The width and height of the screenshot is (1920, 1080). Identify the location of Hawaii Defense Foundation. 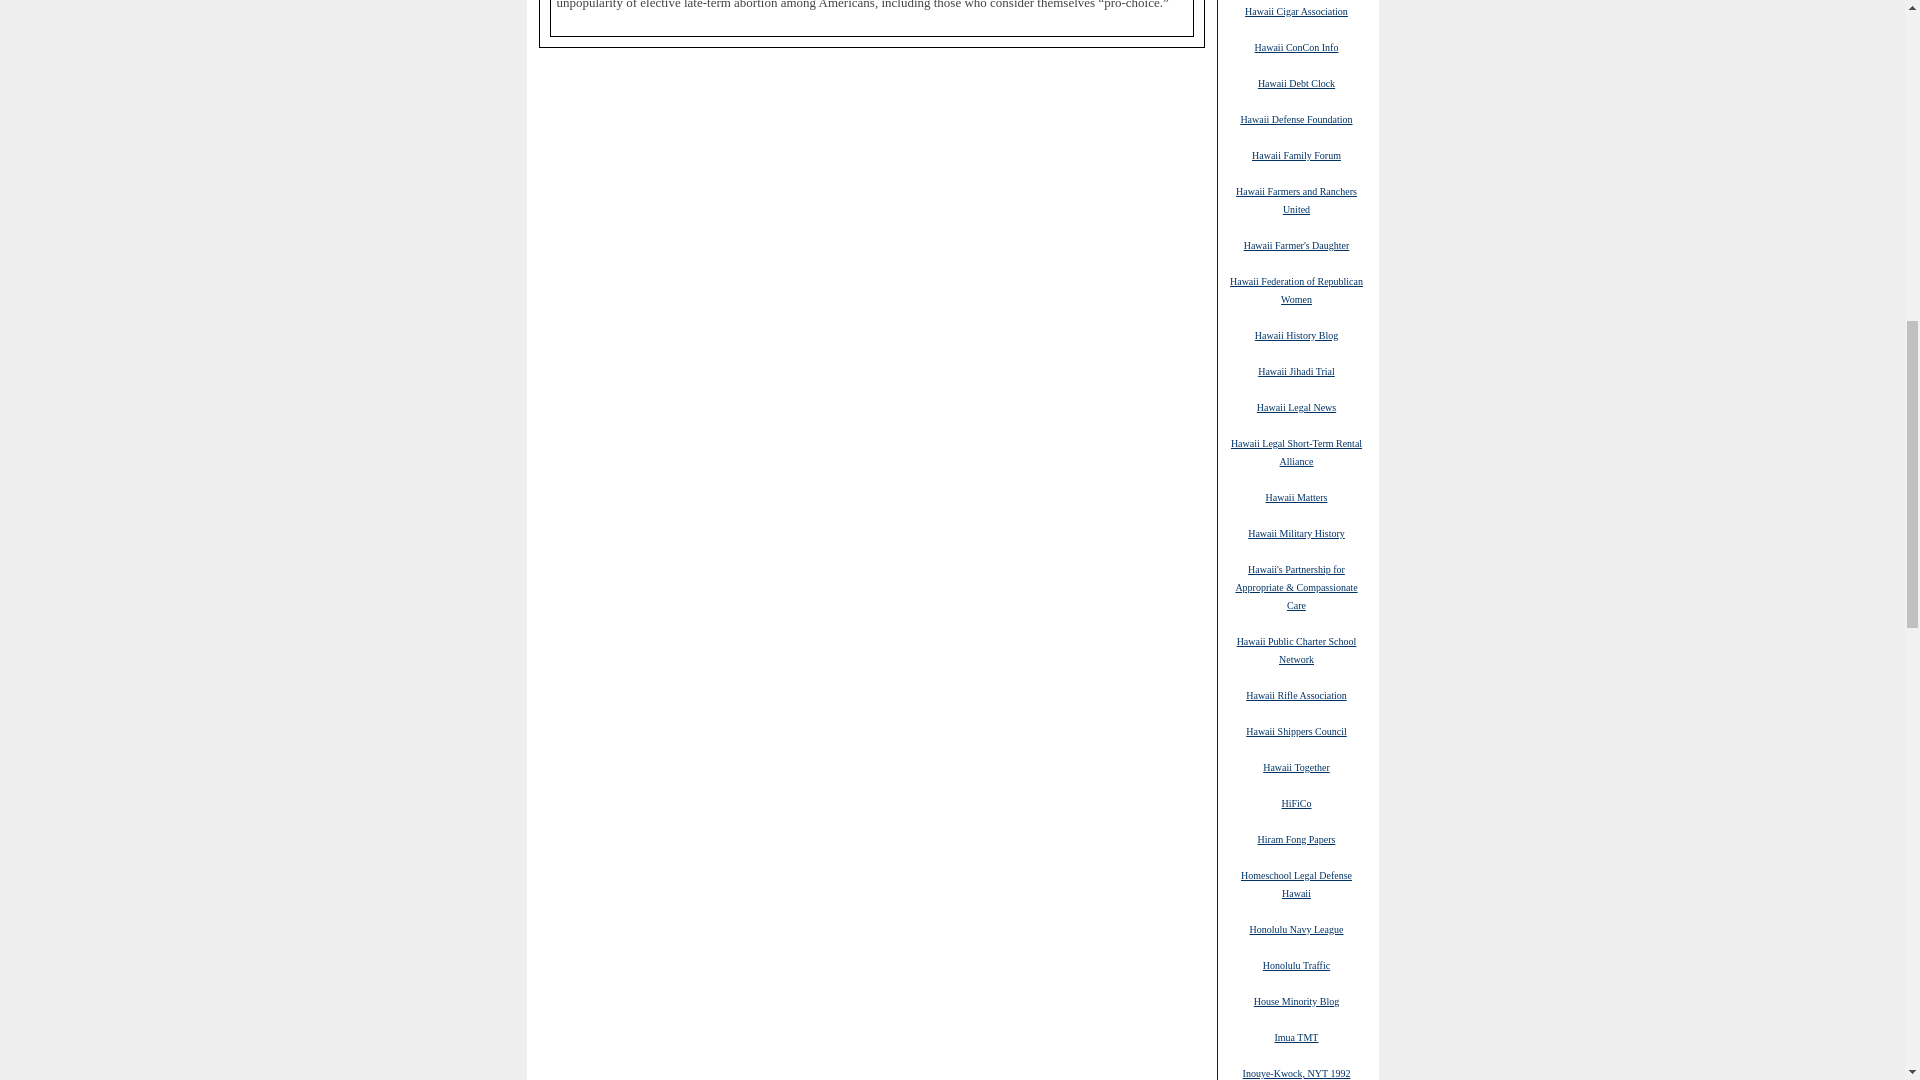
(1296, 119).